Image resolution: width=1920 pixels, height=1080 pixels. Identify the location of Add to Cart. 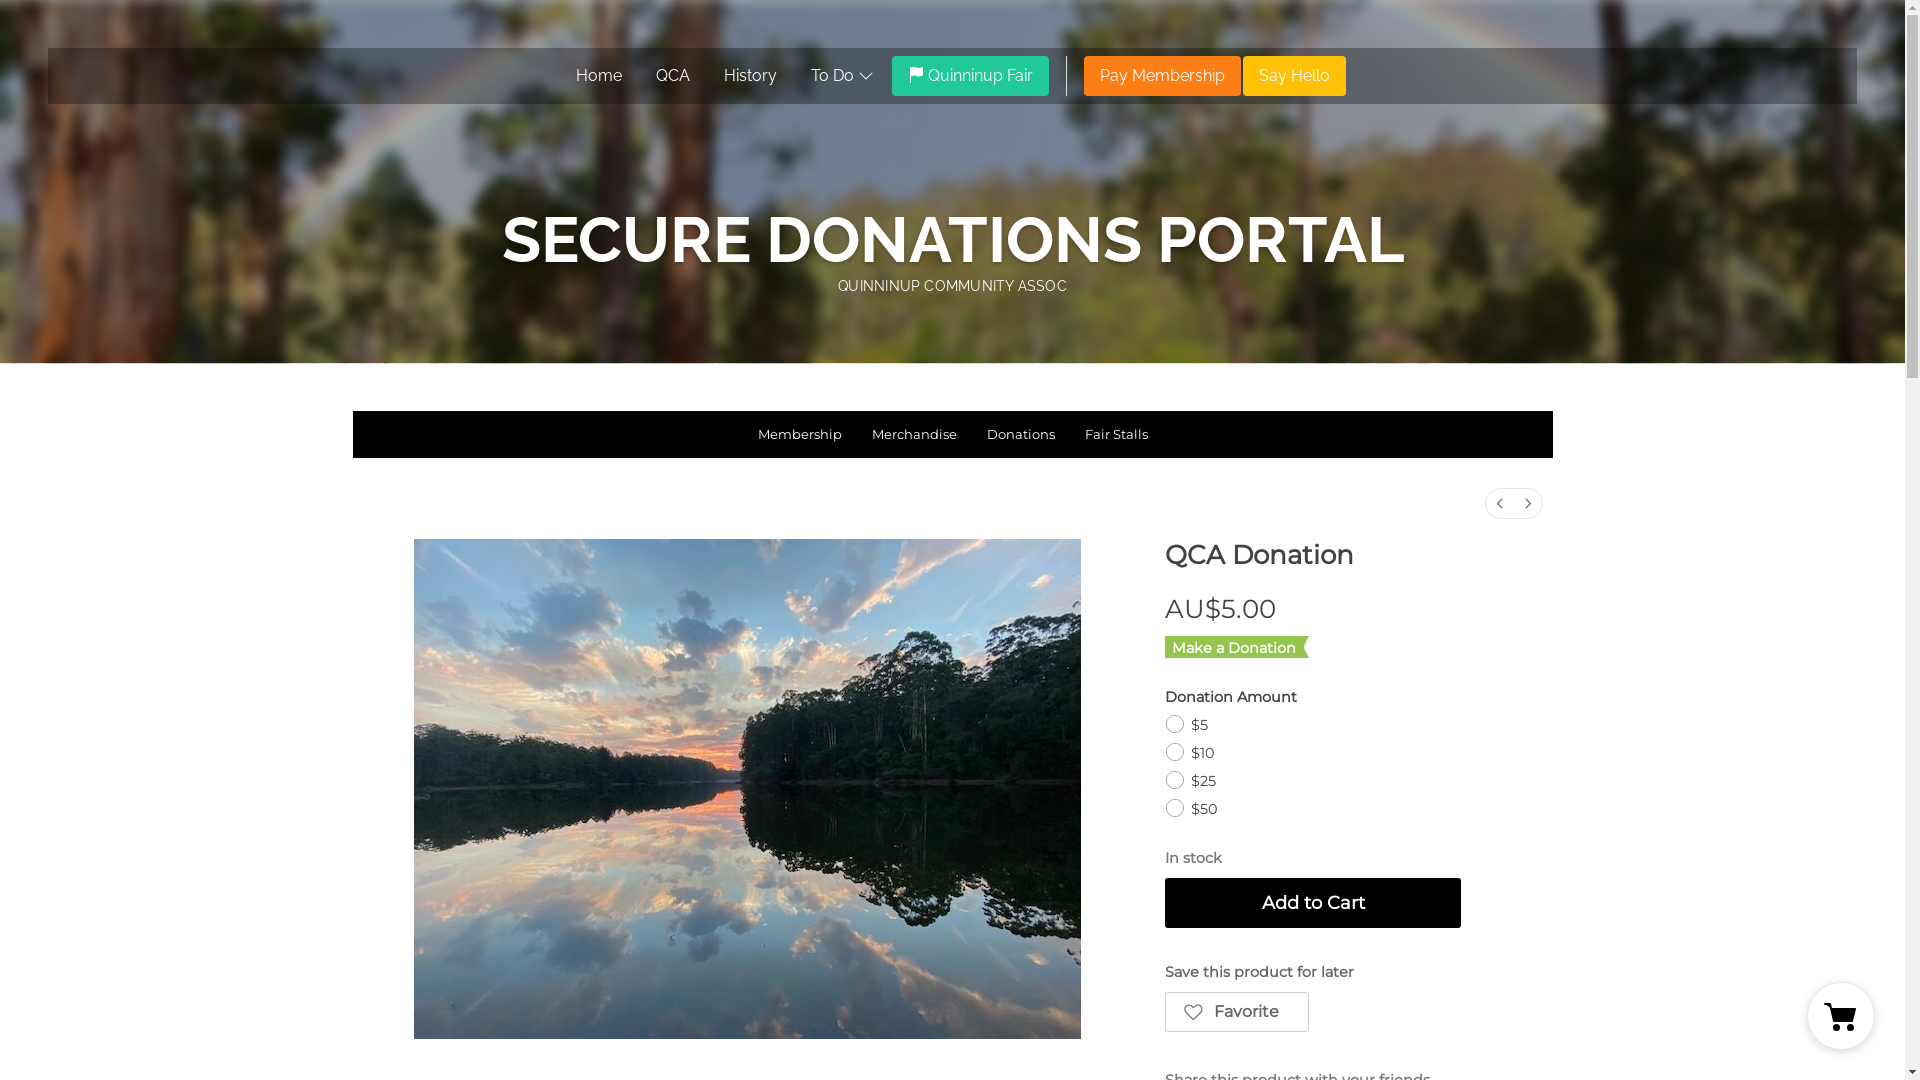
(1313, 903).